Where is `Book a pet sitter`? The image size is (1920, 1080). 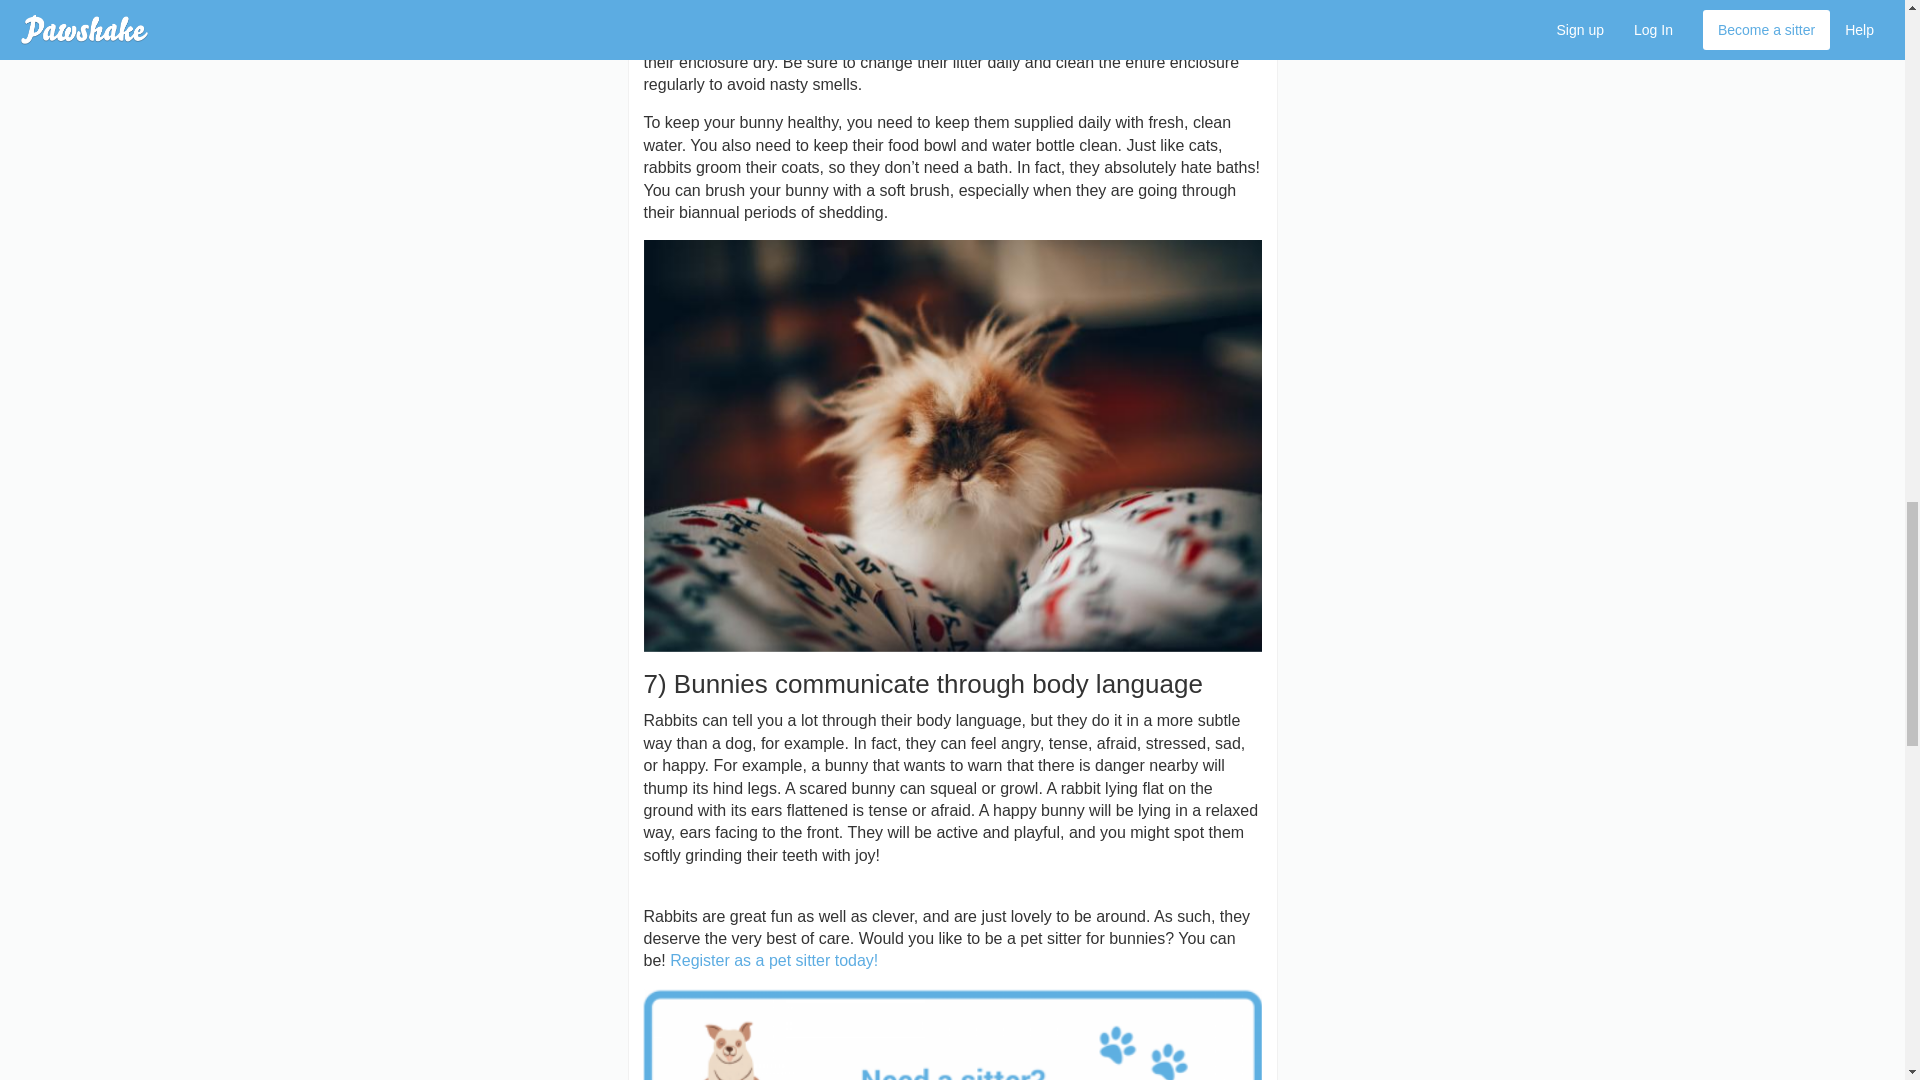
Book a pet sitter is located at coordinates (952, 1034).